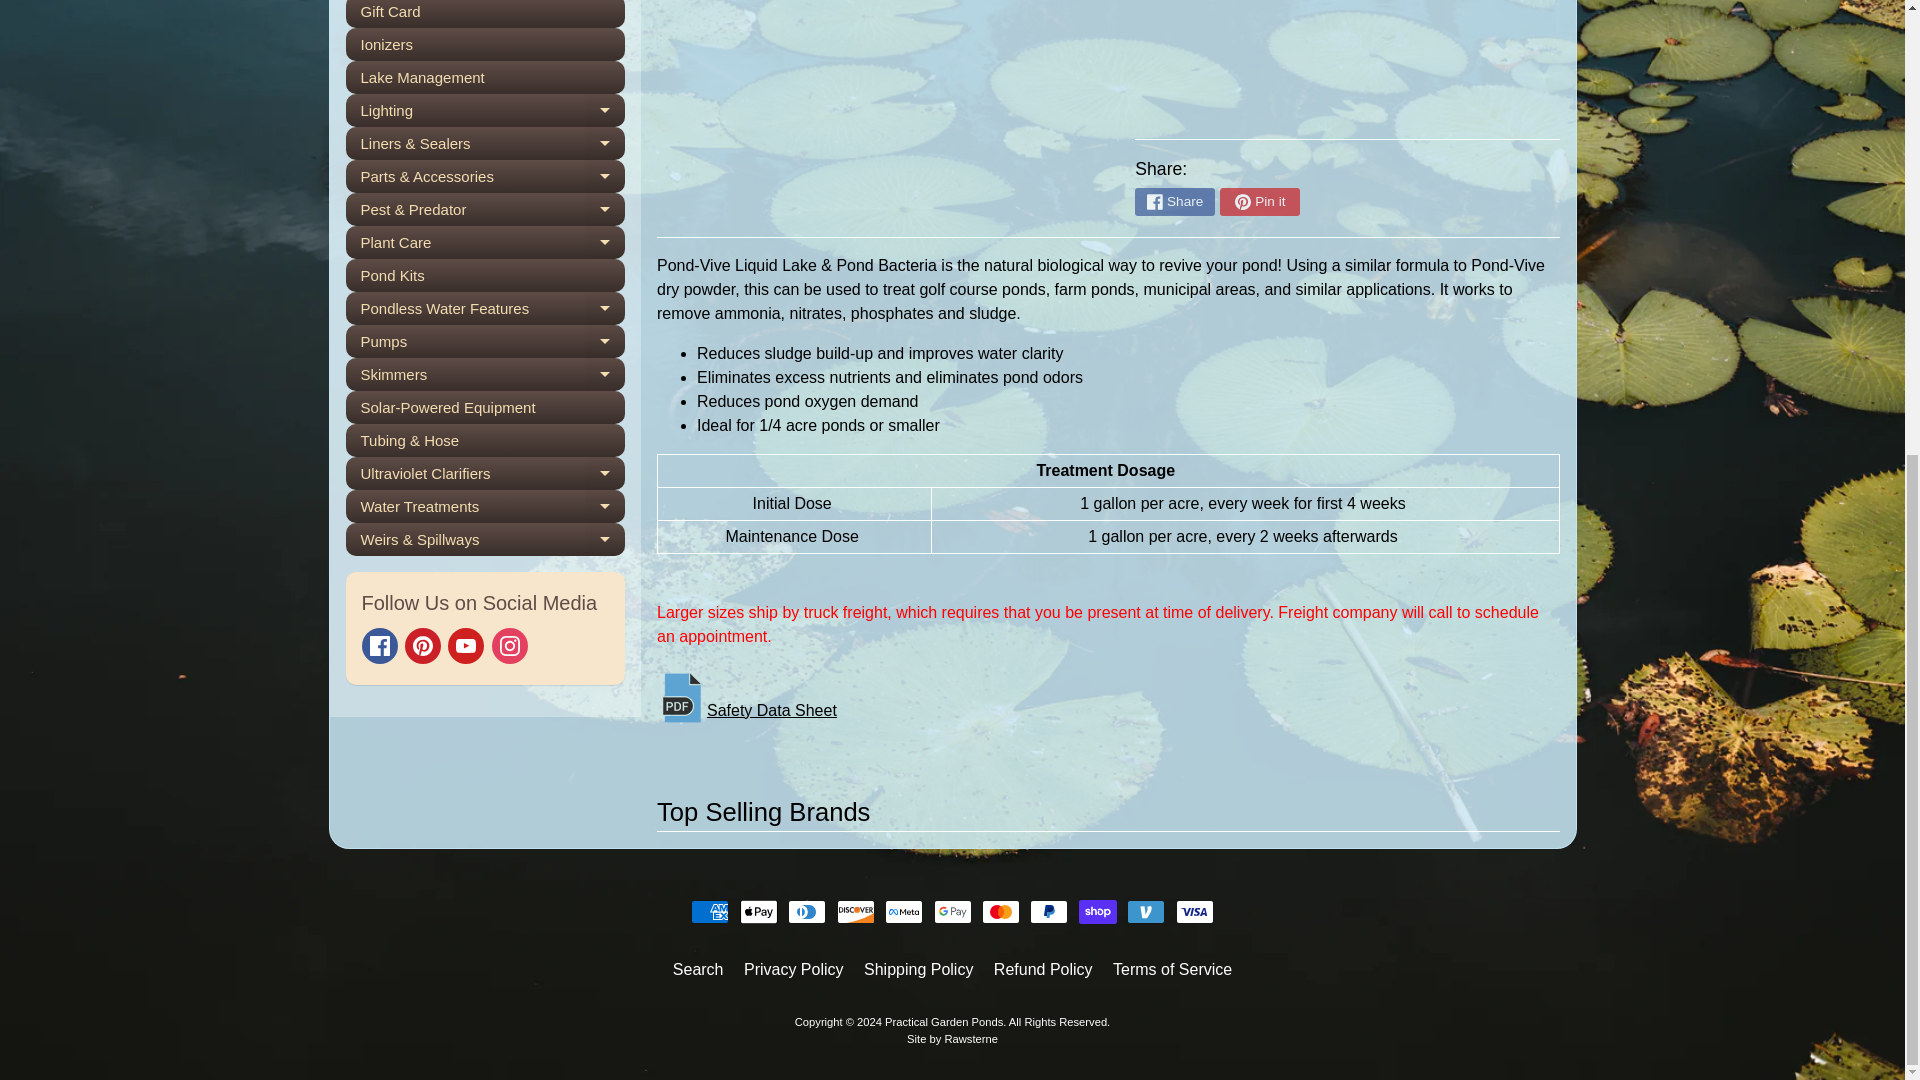 The height and width of the screenshot is (1080, 1920). What do you see at coordinates (1048, 912) in the screenshot?
I see `PayPal` at bounding box center [1048, 912].